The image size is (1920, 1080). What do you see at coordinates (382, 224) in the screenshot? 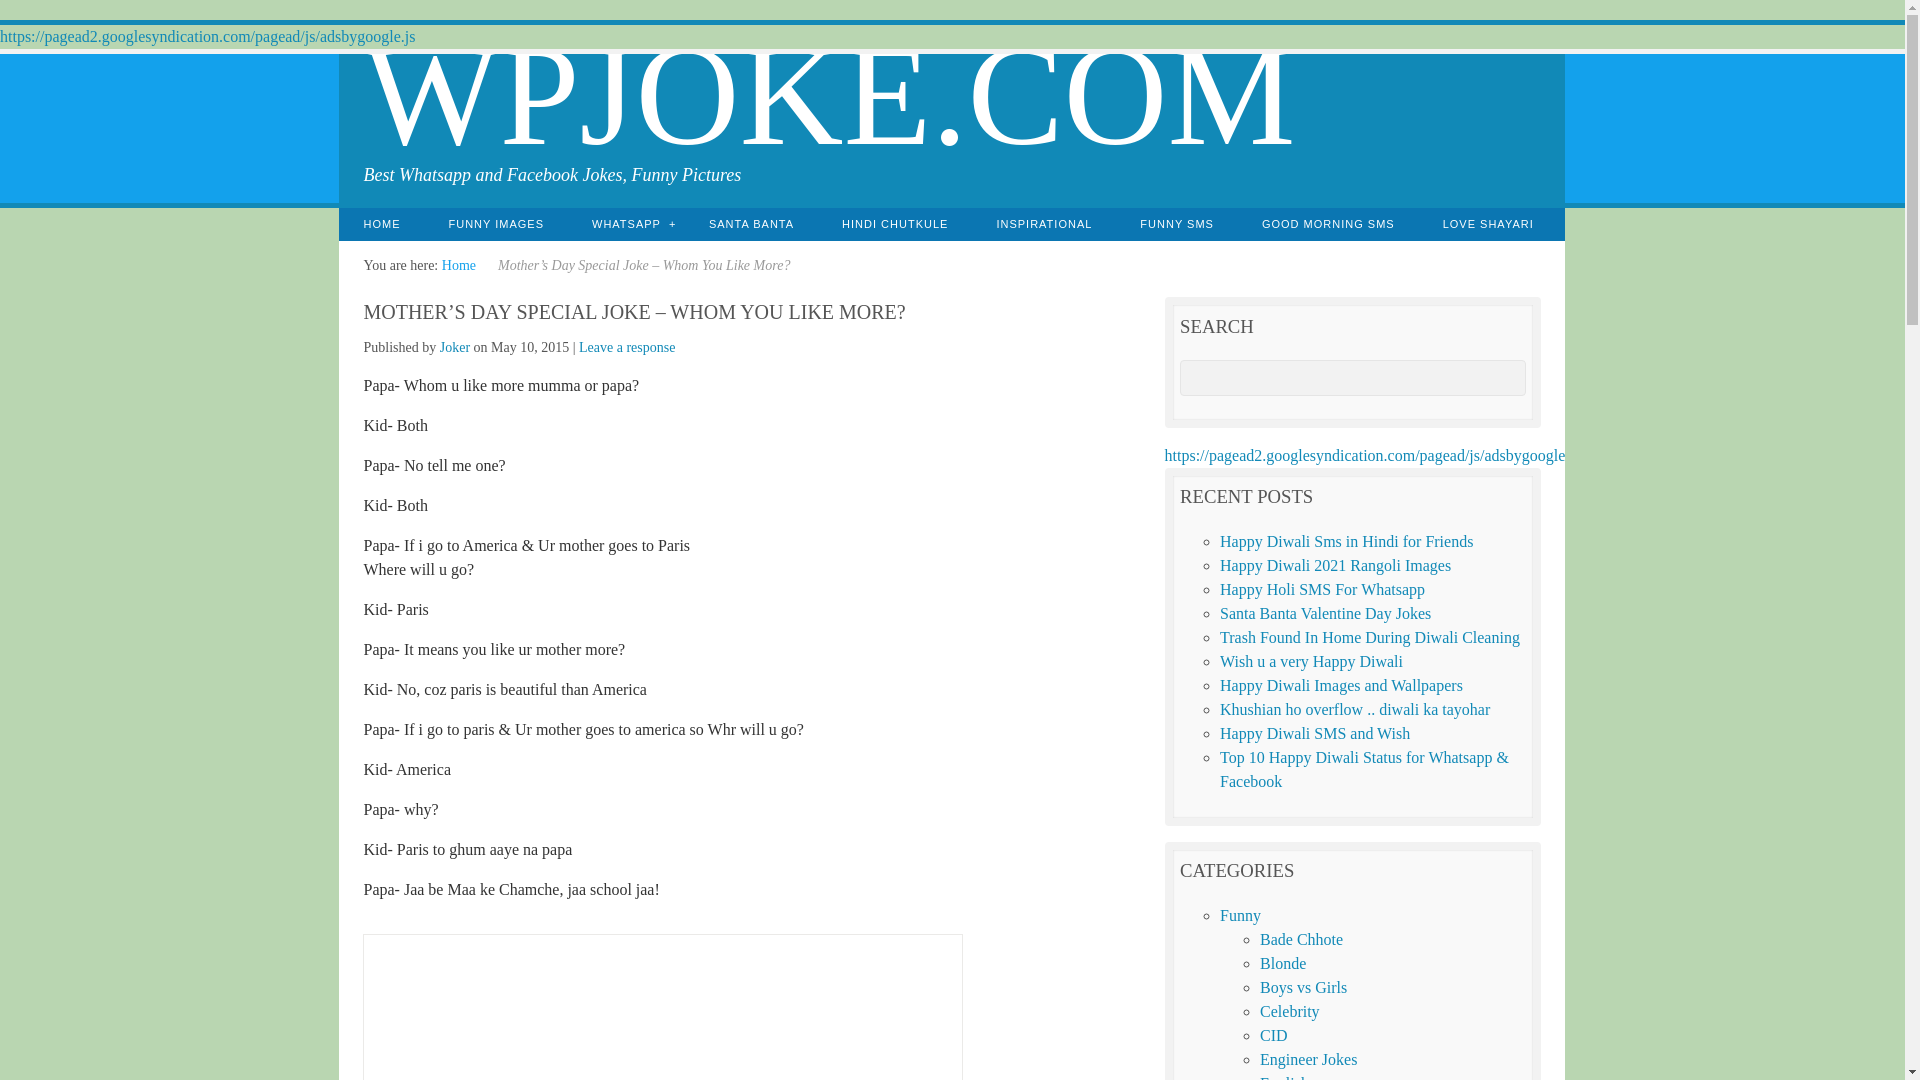
I see `HOME` at bounding box center [382, 224].